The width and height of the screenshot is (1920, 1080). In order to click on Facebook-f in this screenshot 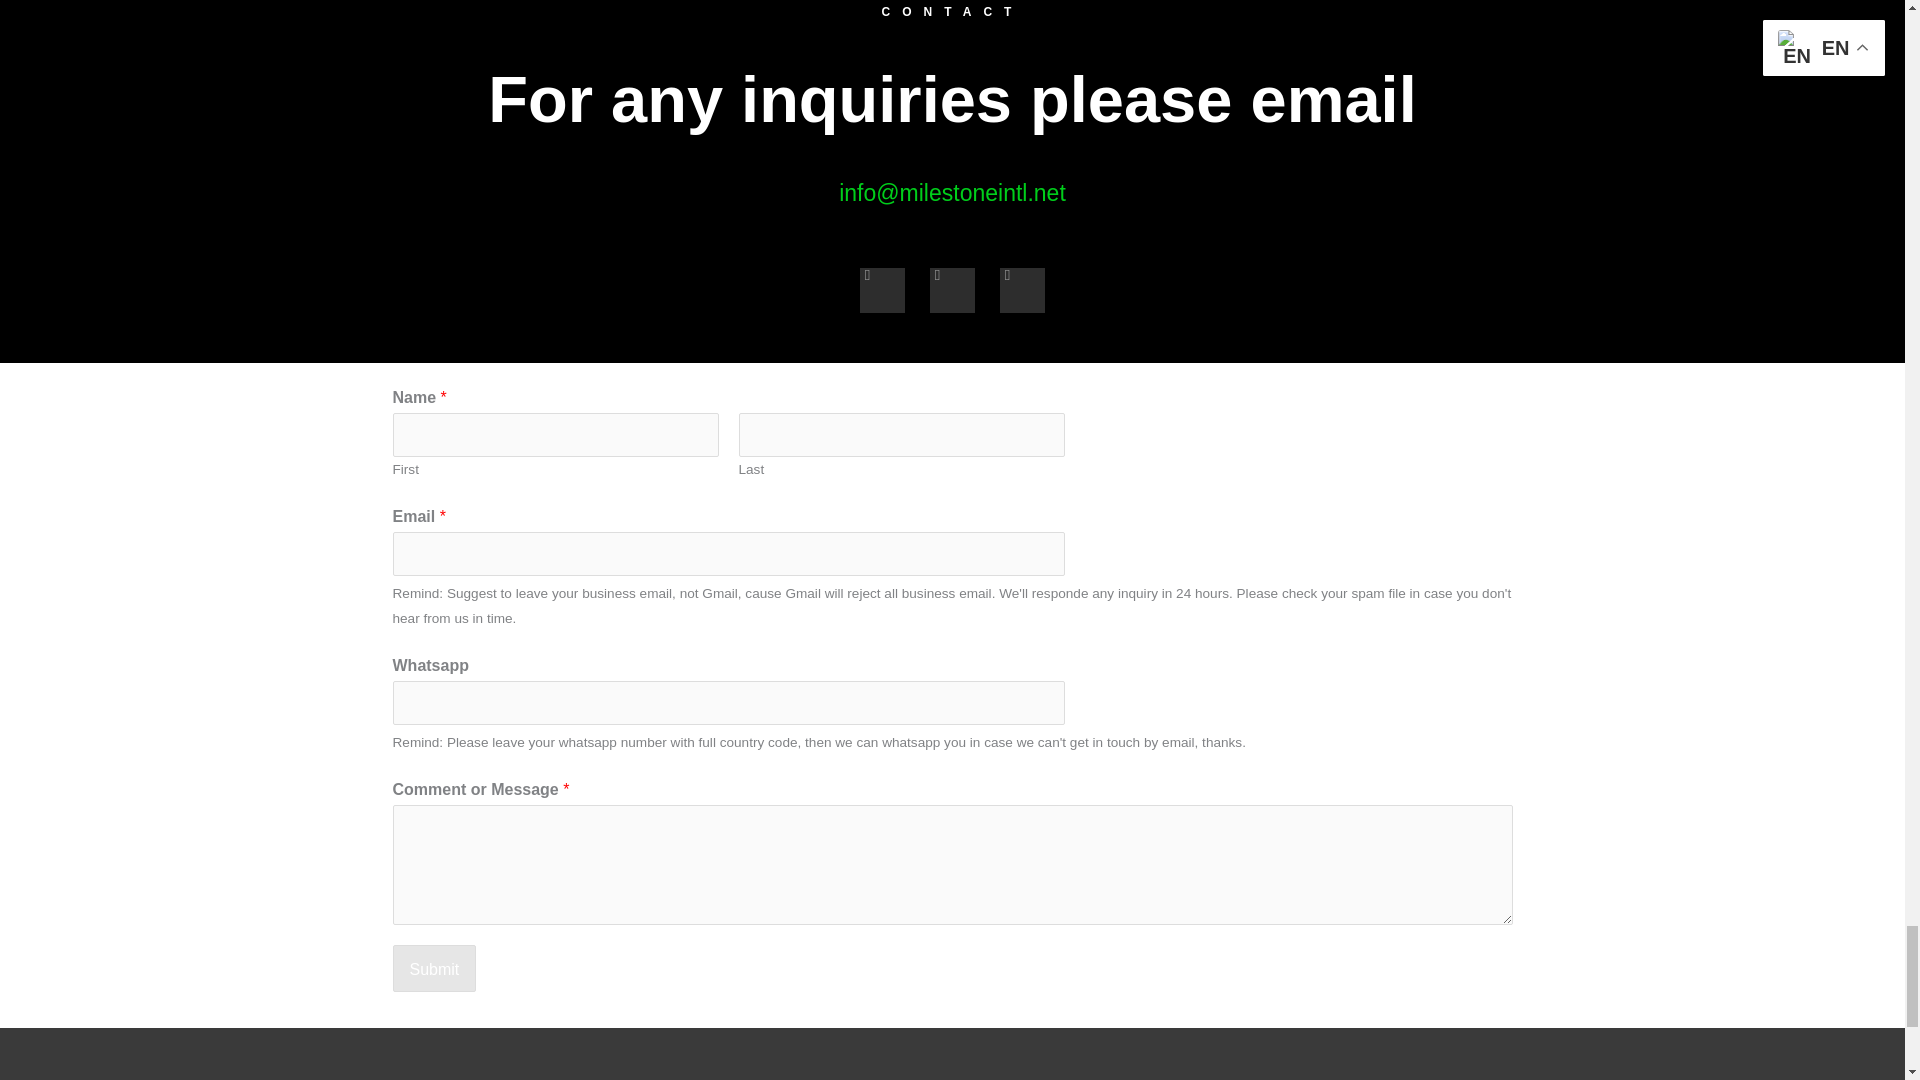, I will do `click(952, 290)`.